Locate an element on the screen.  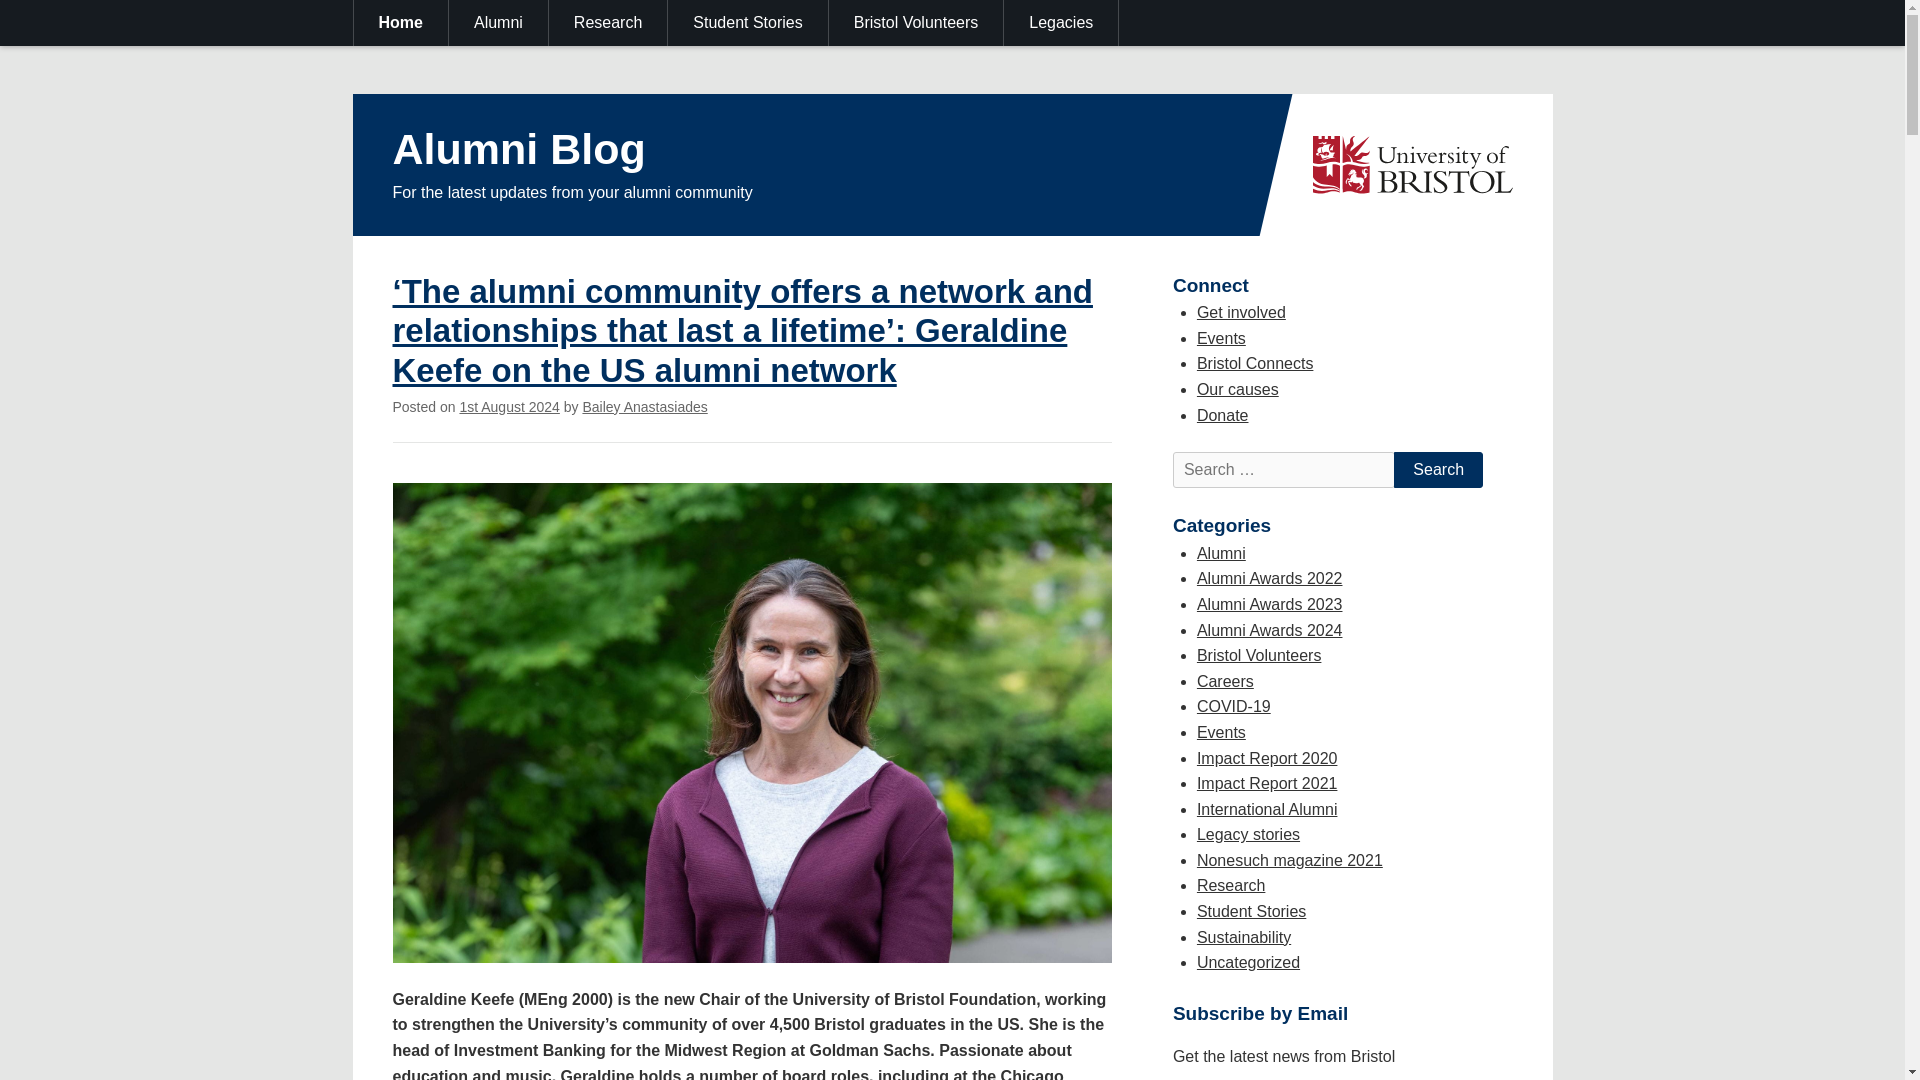
Bailey Anastasiades is located at coordinates (644, 406).